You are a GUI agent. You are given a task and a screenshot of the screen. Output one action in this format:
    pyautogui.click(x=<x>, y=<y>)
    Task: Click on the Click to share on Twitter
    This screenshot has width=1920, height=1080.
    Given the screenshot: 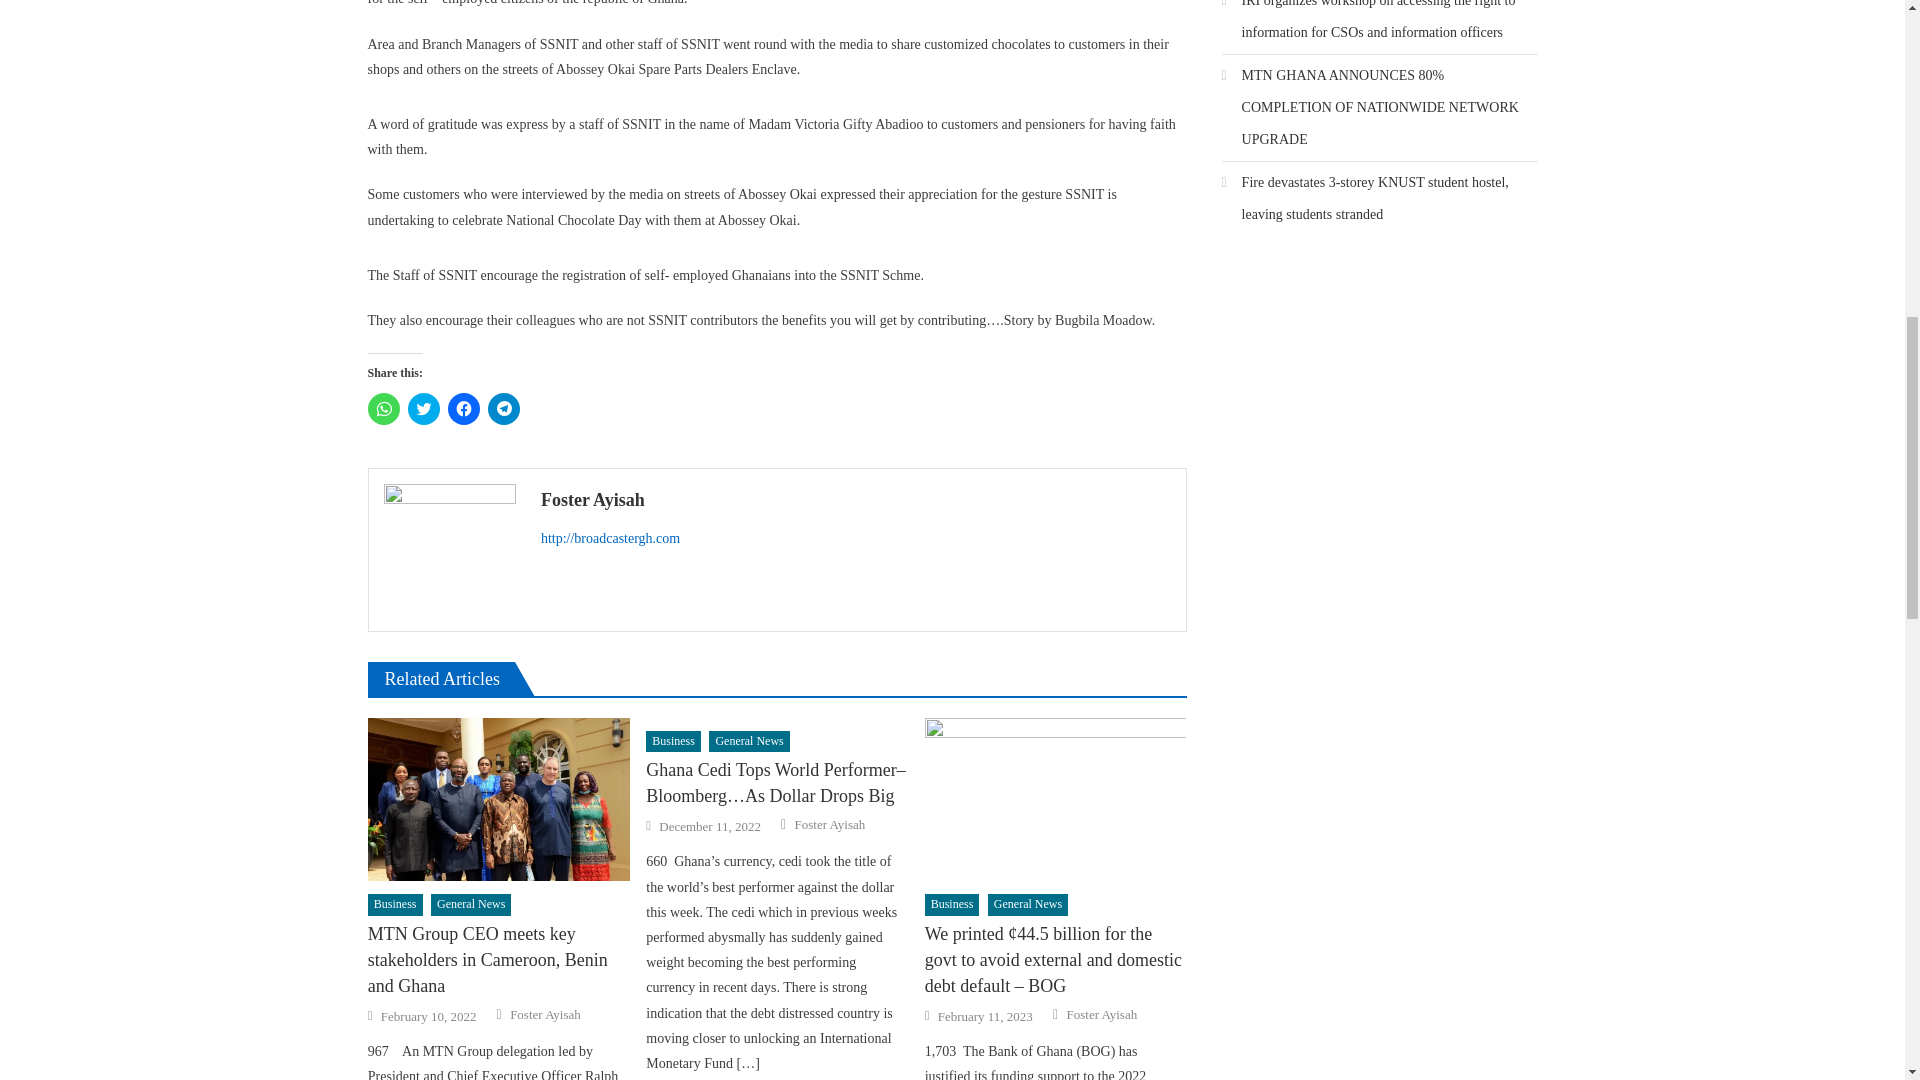 What is the action you would take?
    pyautogui.click(x=423, y=409)
    